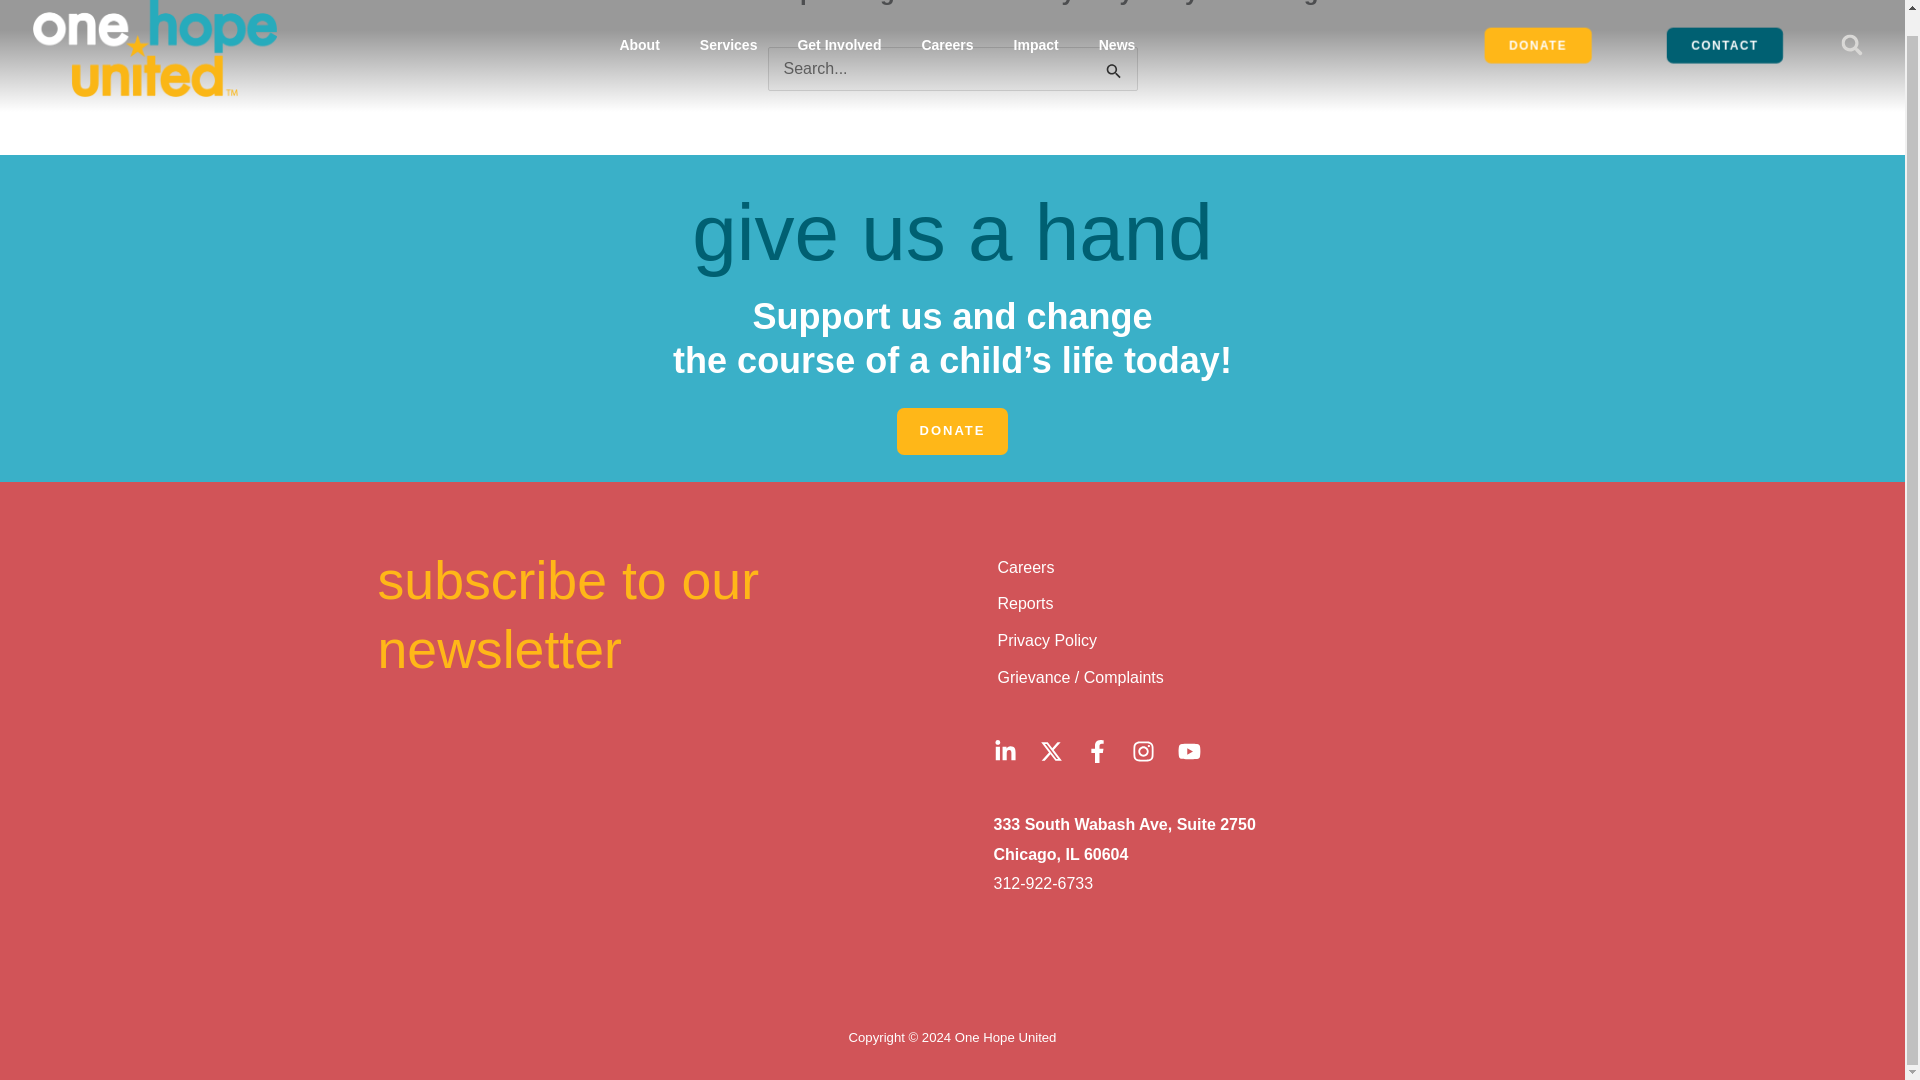 This screenshot has height=1080, width=1920. Describe the element at coordinates (1036, 44) in the screenshot. I see `Impact` at that location.